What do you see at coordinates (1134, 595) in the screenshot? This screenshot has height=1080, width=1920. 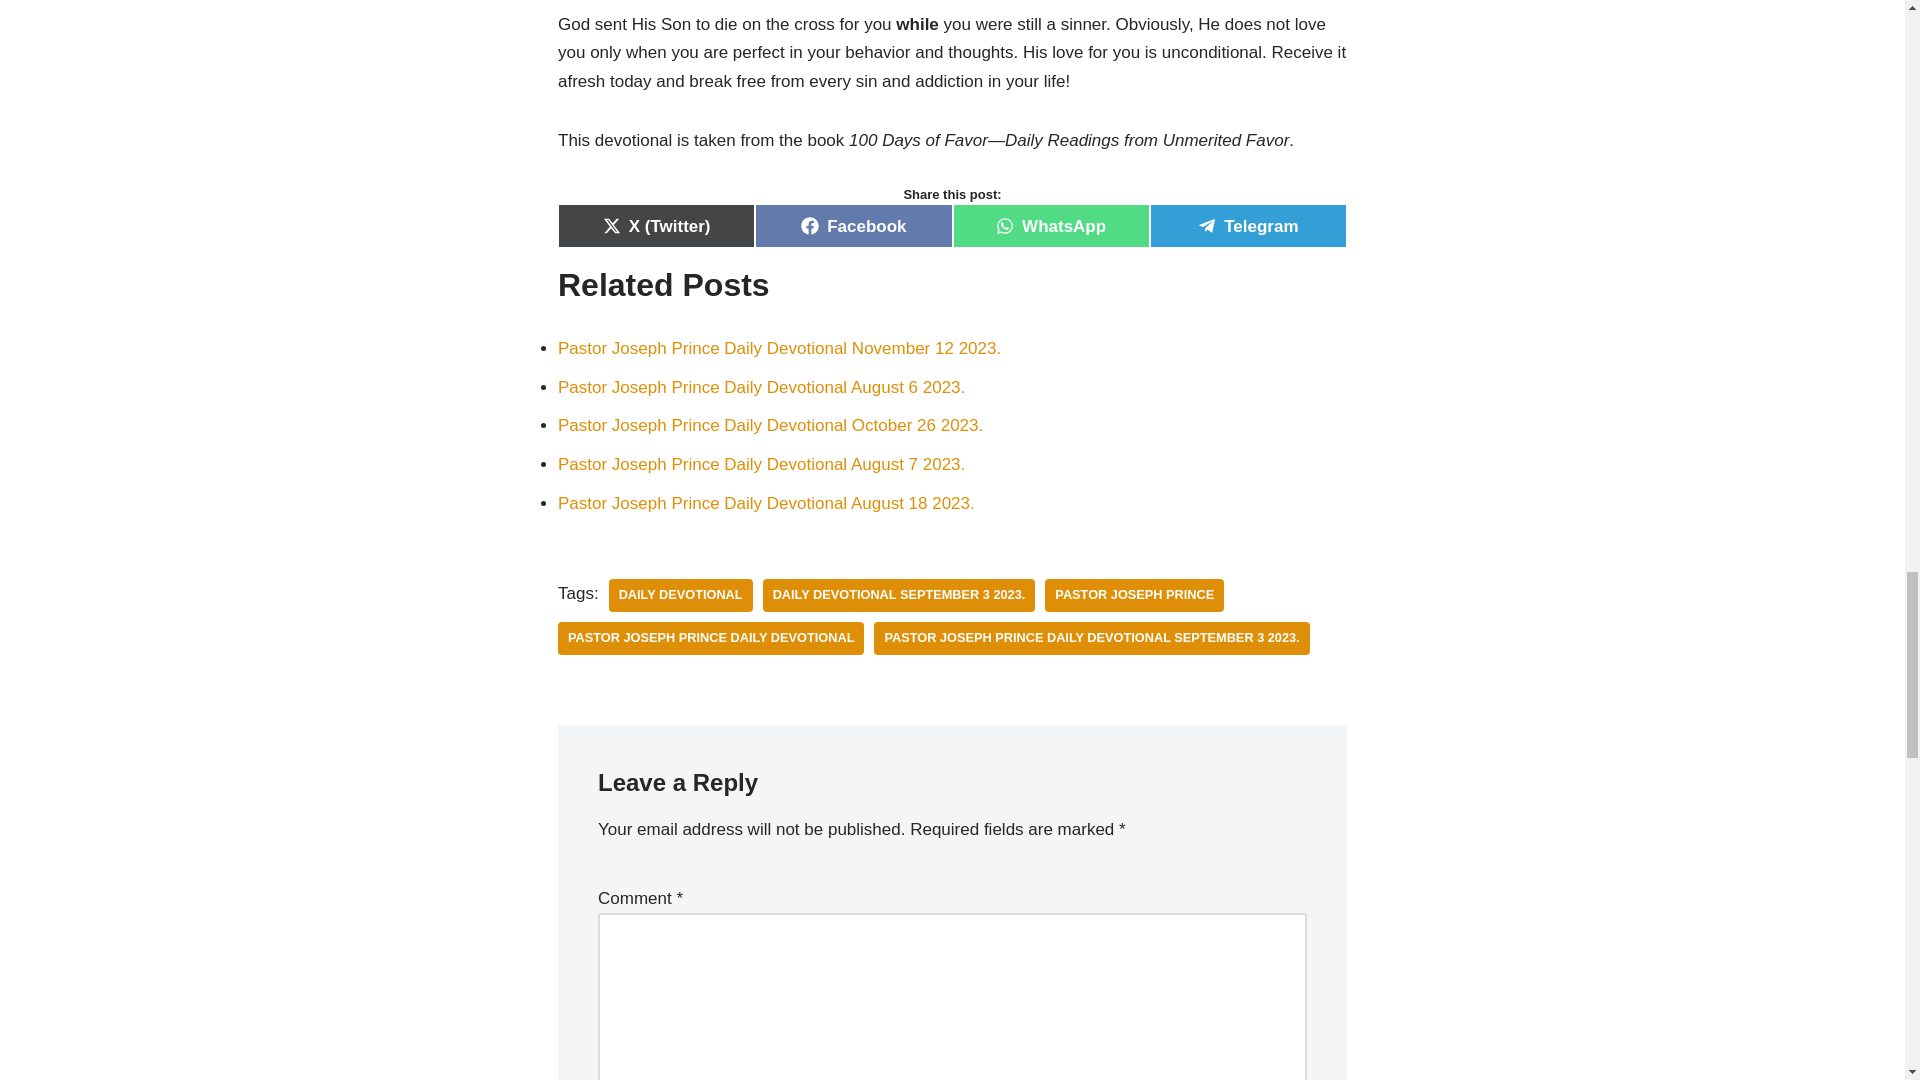 I see `PASTOR JOSEPH PRINCE` at bounding box center [1134, 595].